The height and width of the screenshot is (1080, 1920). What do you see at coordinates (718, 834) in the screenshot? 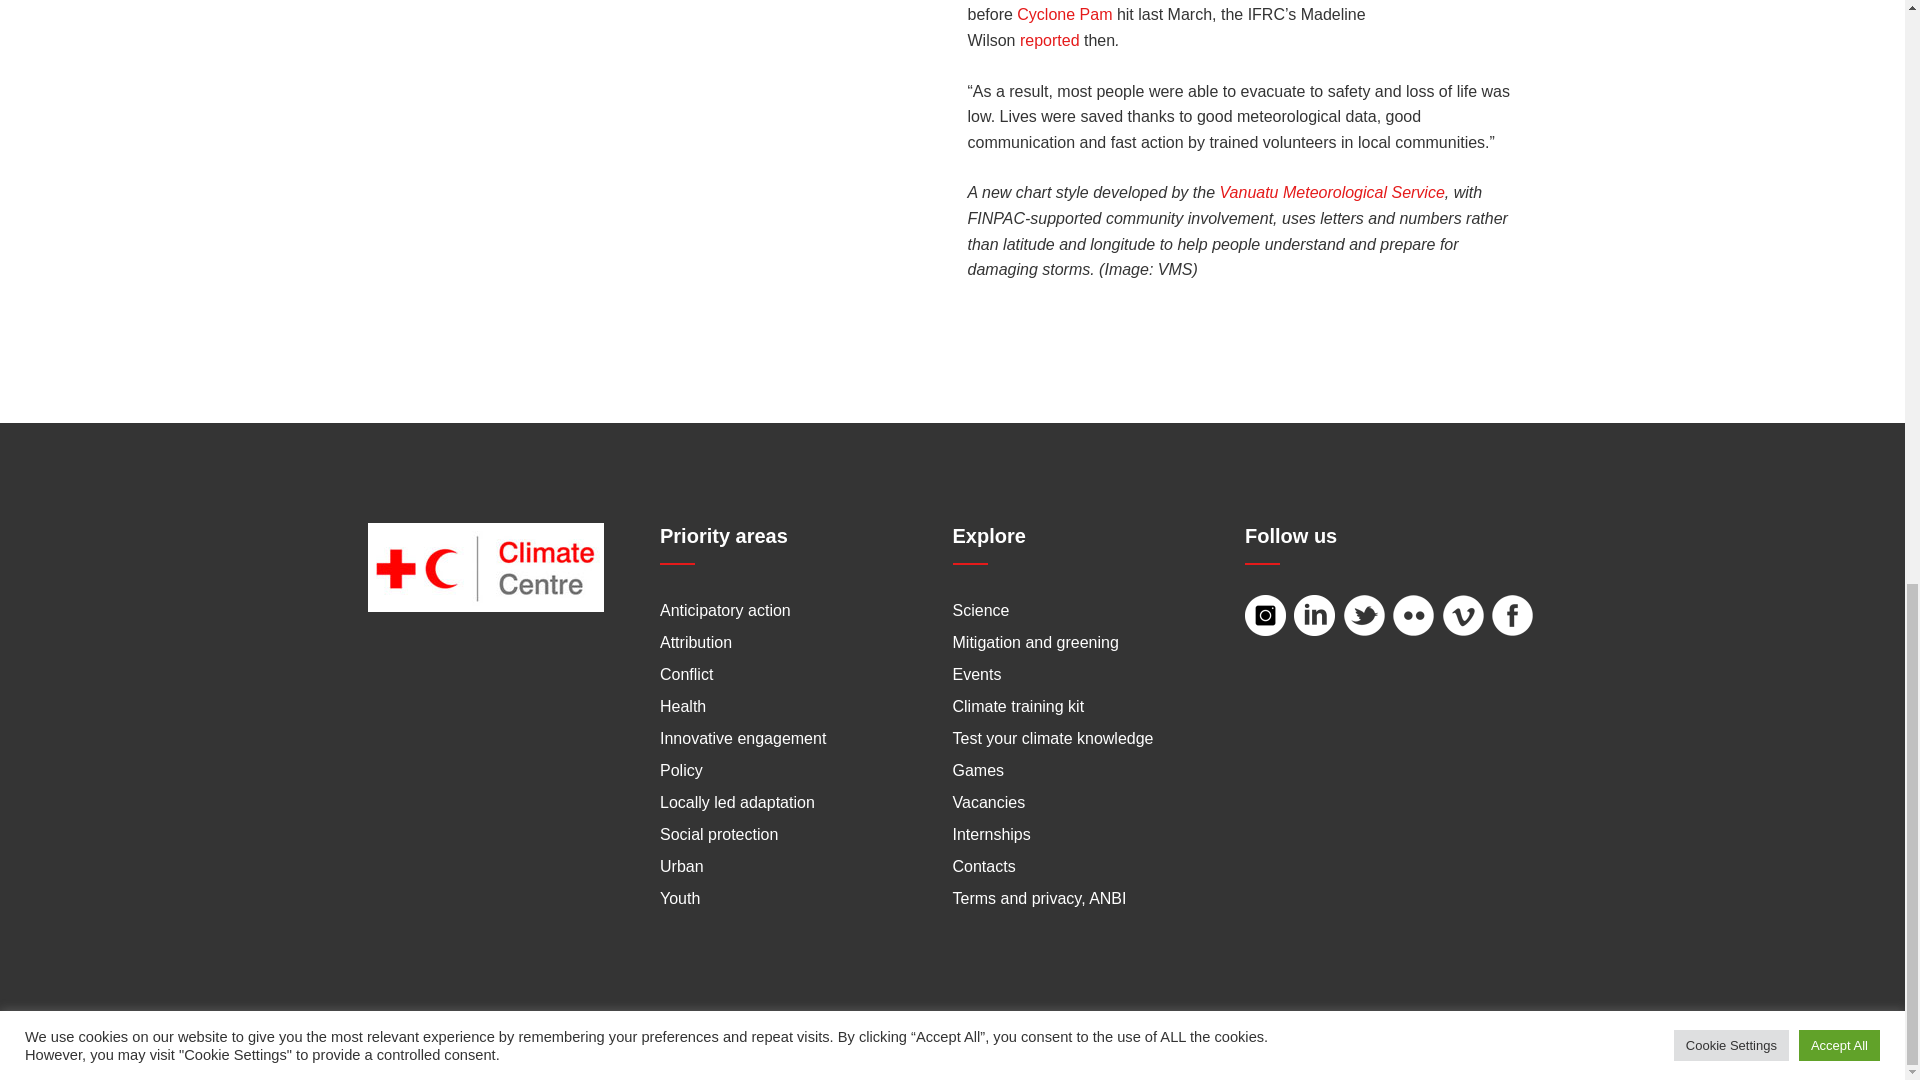
I see `Social protection` at bounding box center [718, 834].